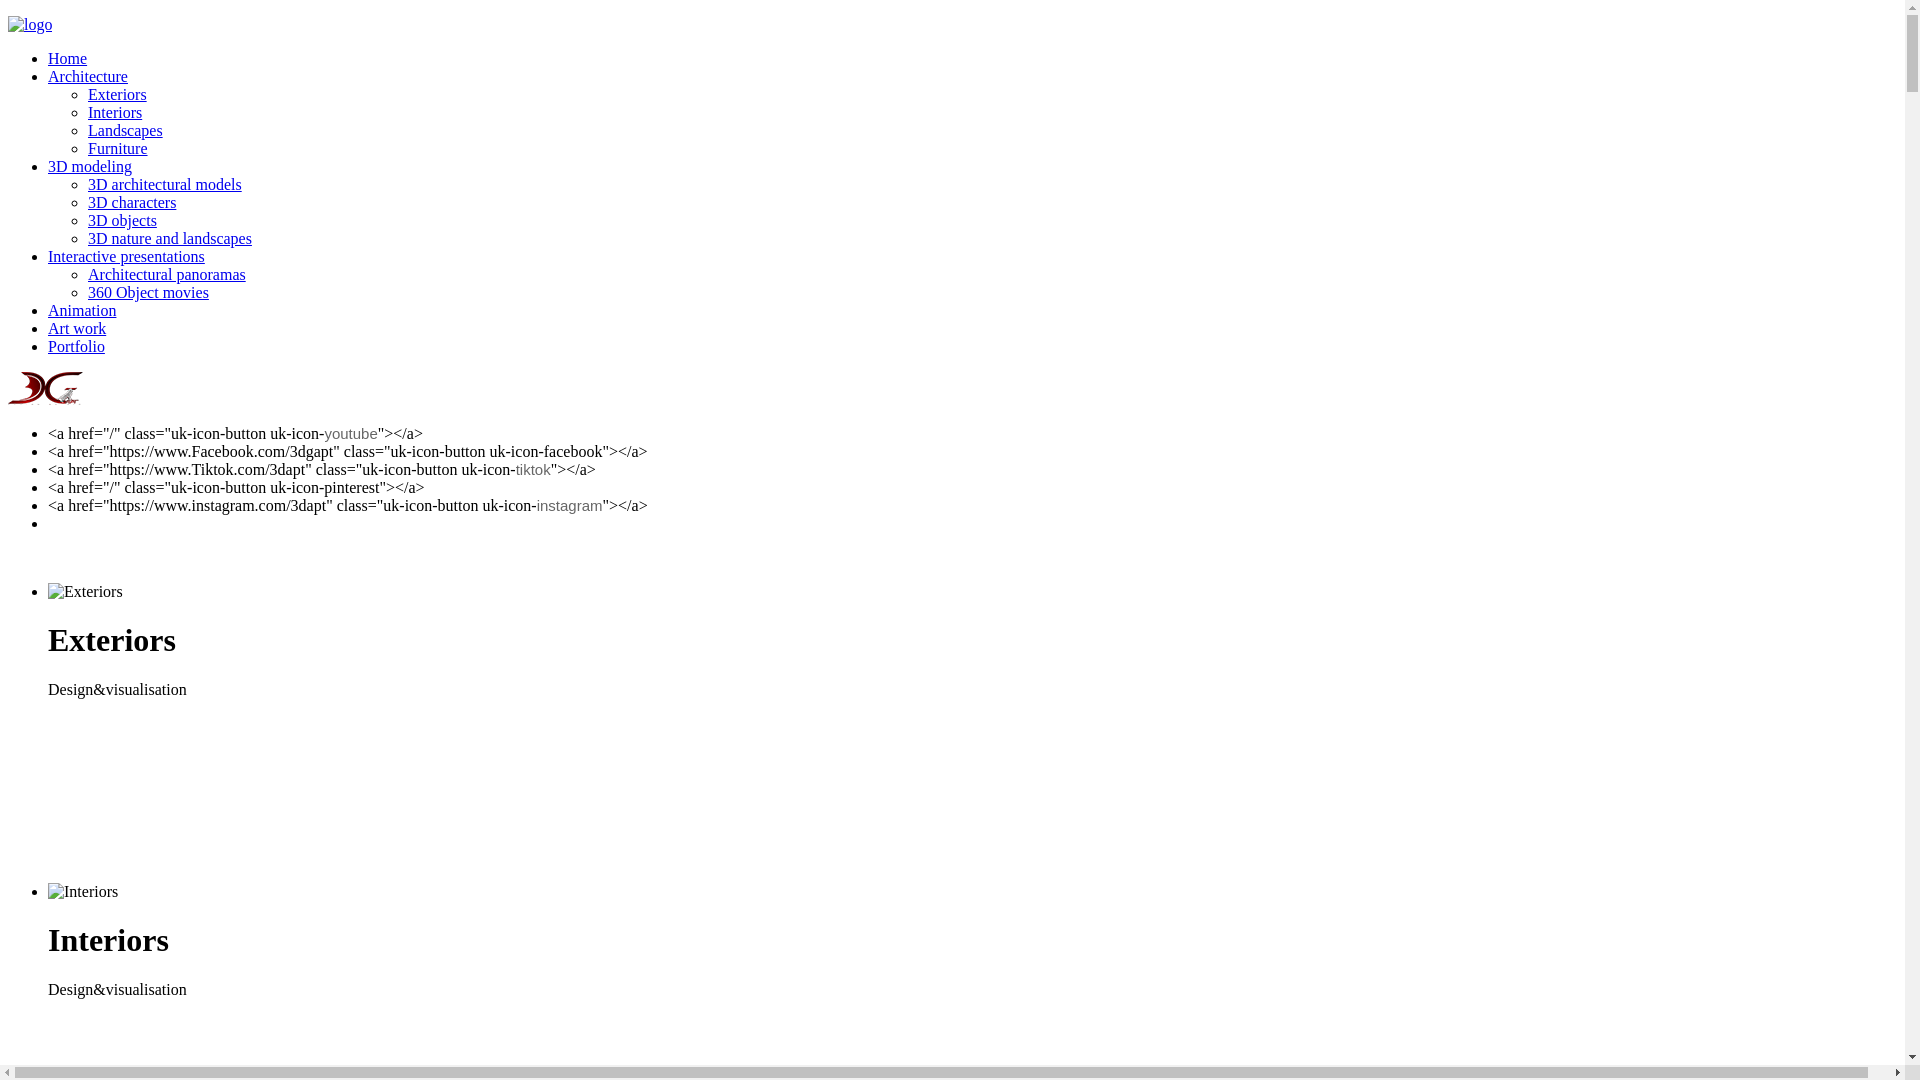 The image size is (1920, 1080). Describe the element at coordinates (122, 220) in the screenshot. I see `3D objects` at that location.